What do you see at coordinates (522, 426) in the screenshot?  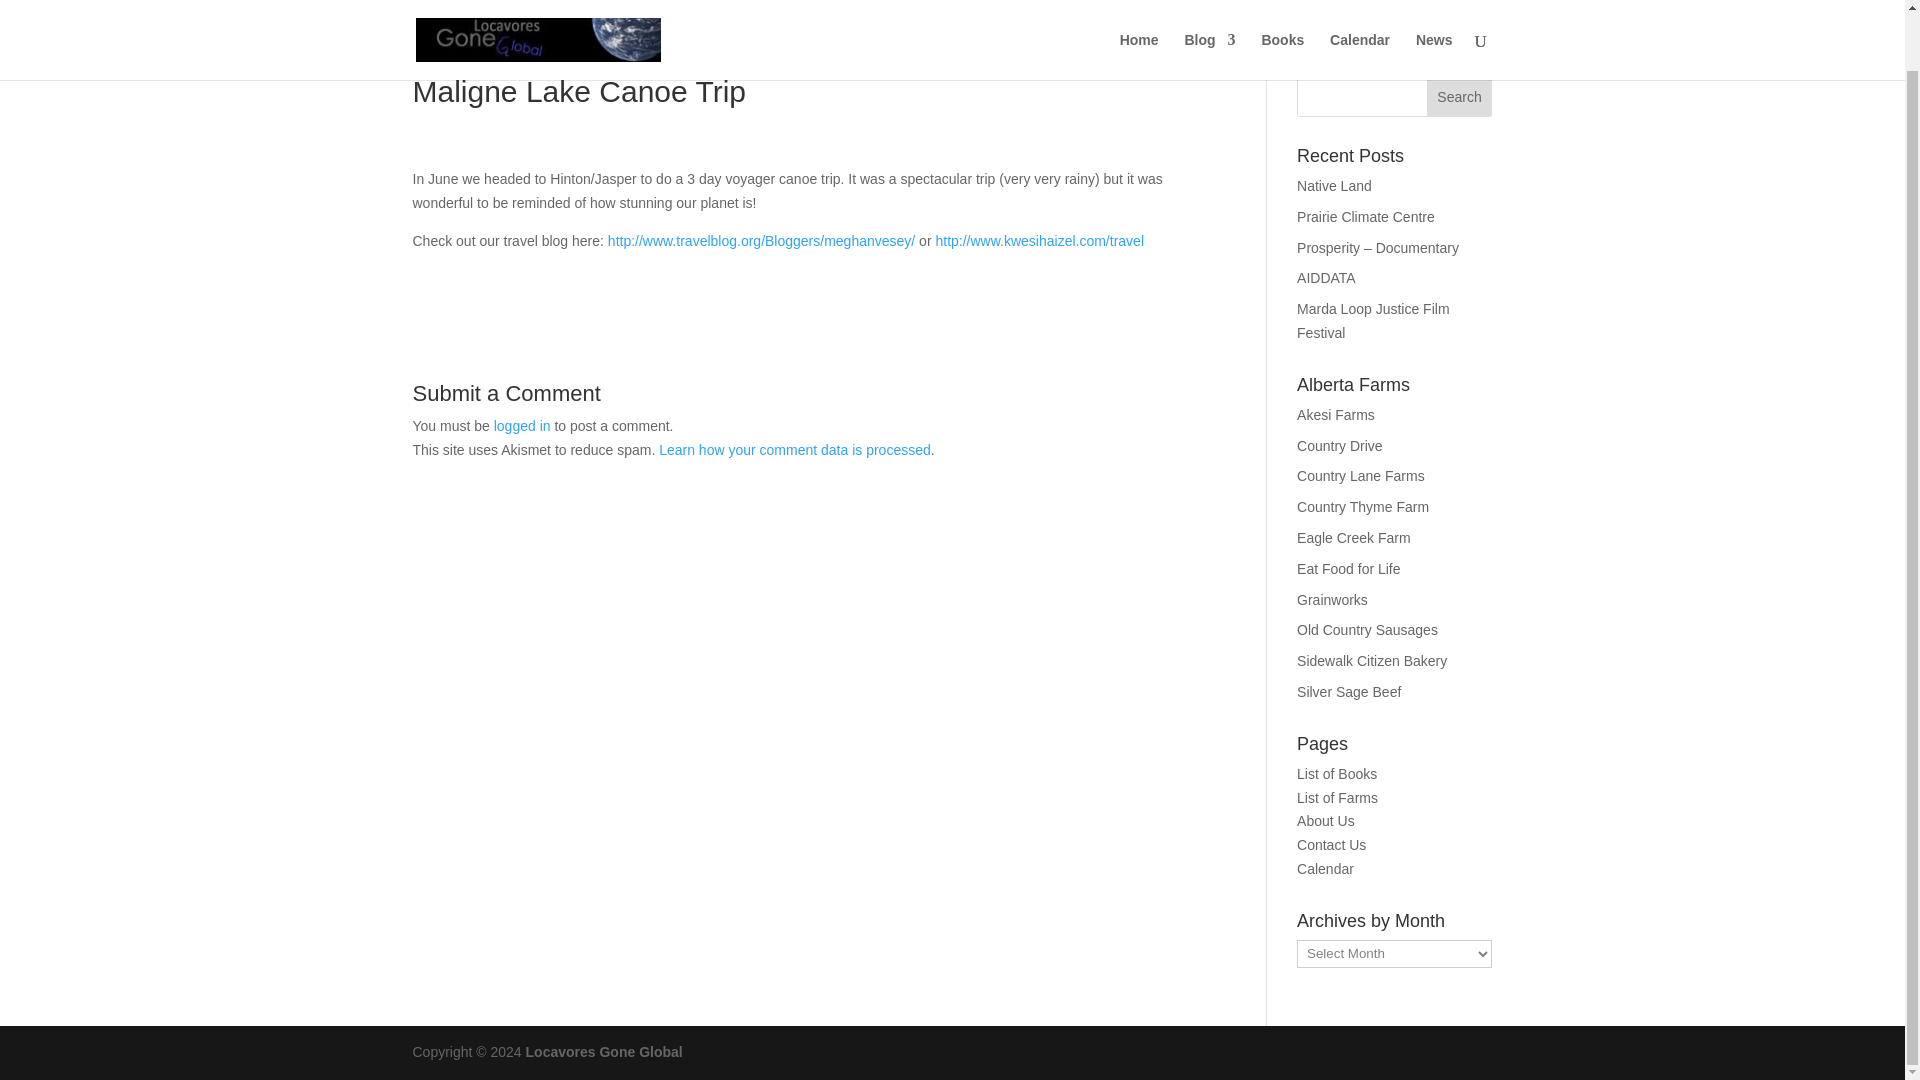 I see `logged in` at bounding box center [522, 426].